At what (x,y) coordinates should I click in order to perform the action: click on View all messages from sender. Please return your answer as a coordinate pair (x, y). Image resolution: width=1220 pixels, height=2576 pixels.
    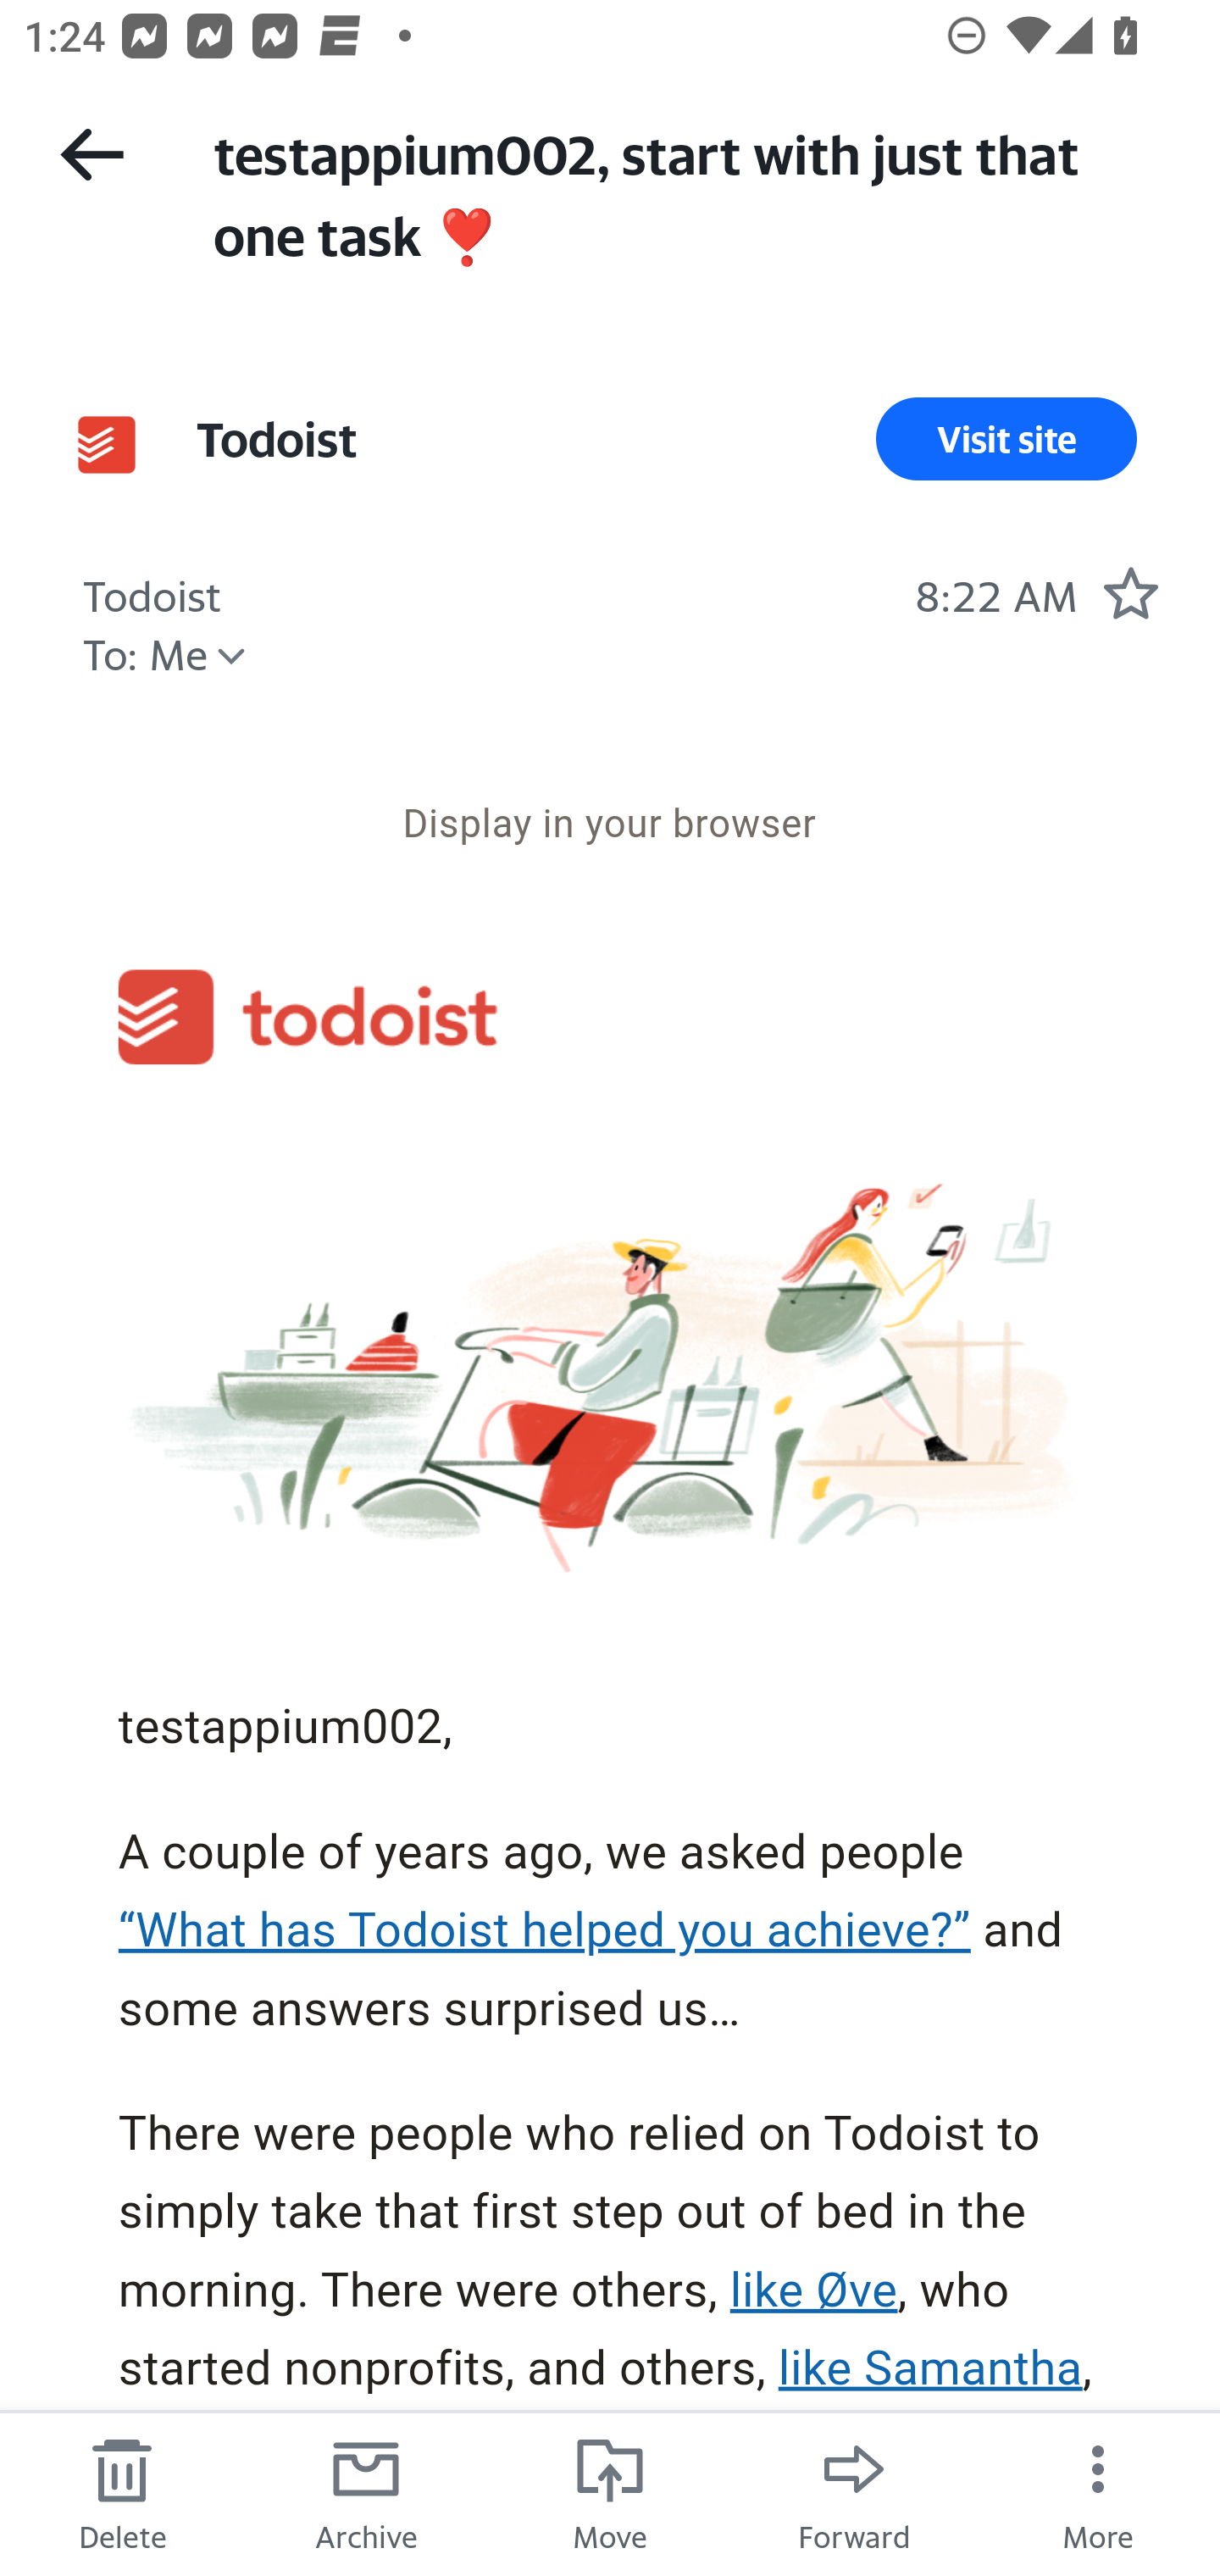
    Looking at the image, I should click on (107, 444).